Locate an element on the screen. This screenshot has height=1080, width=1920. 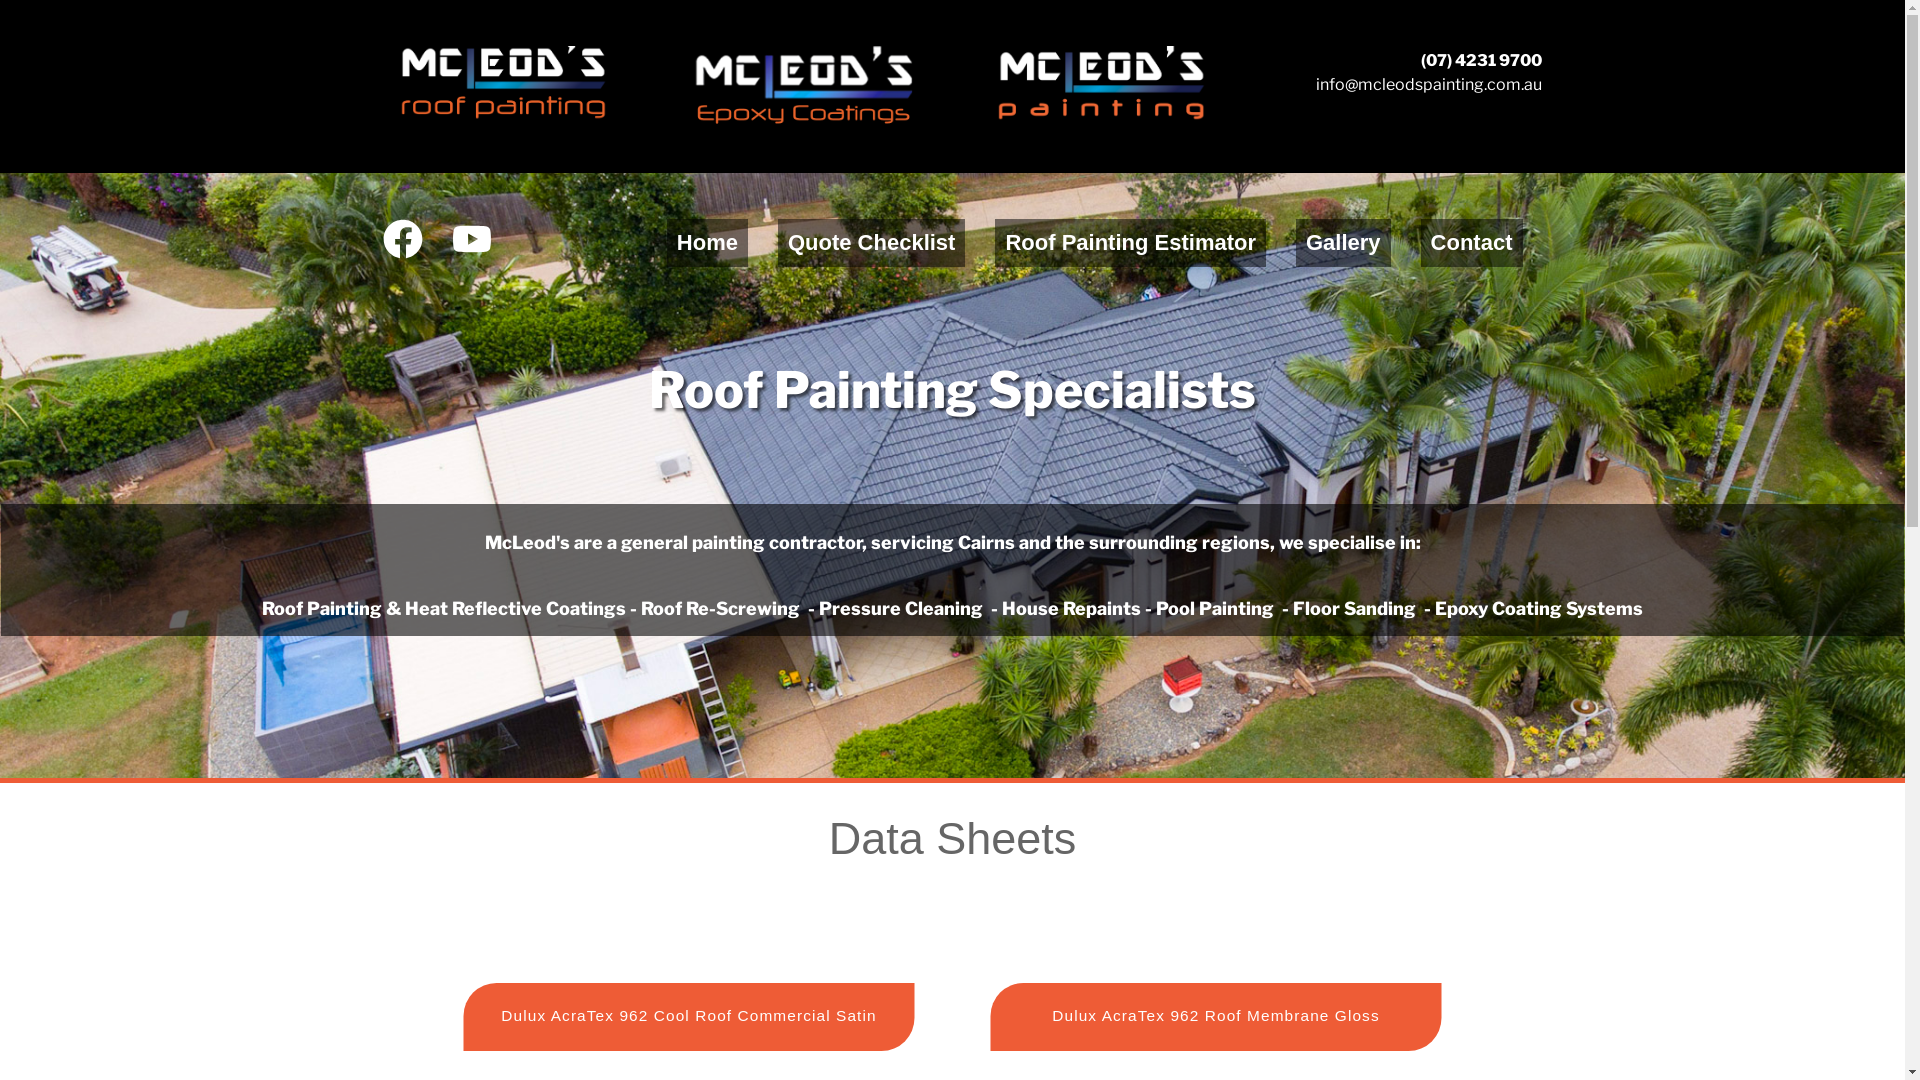
Mcleods Epoxy Coatings logo is located at coordinates (804, 86).